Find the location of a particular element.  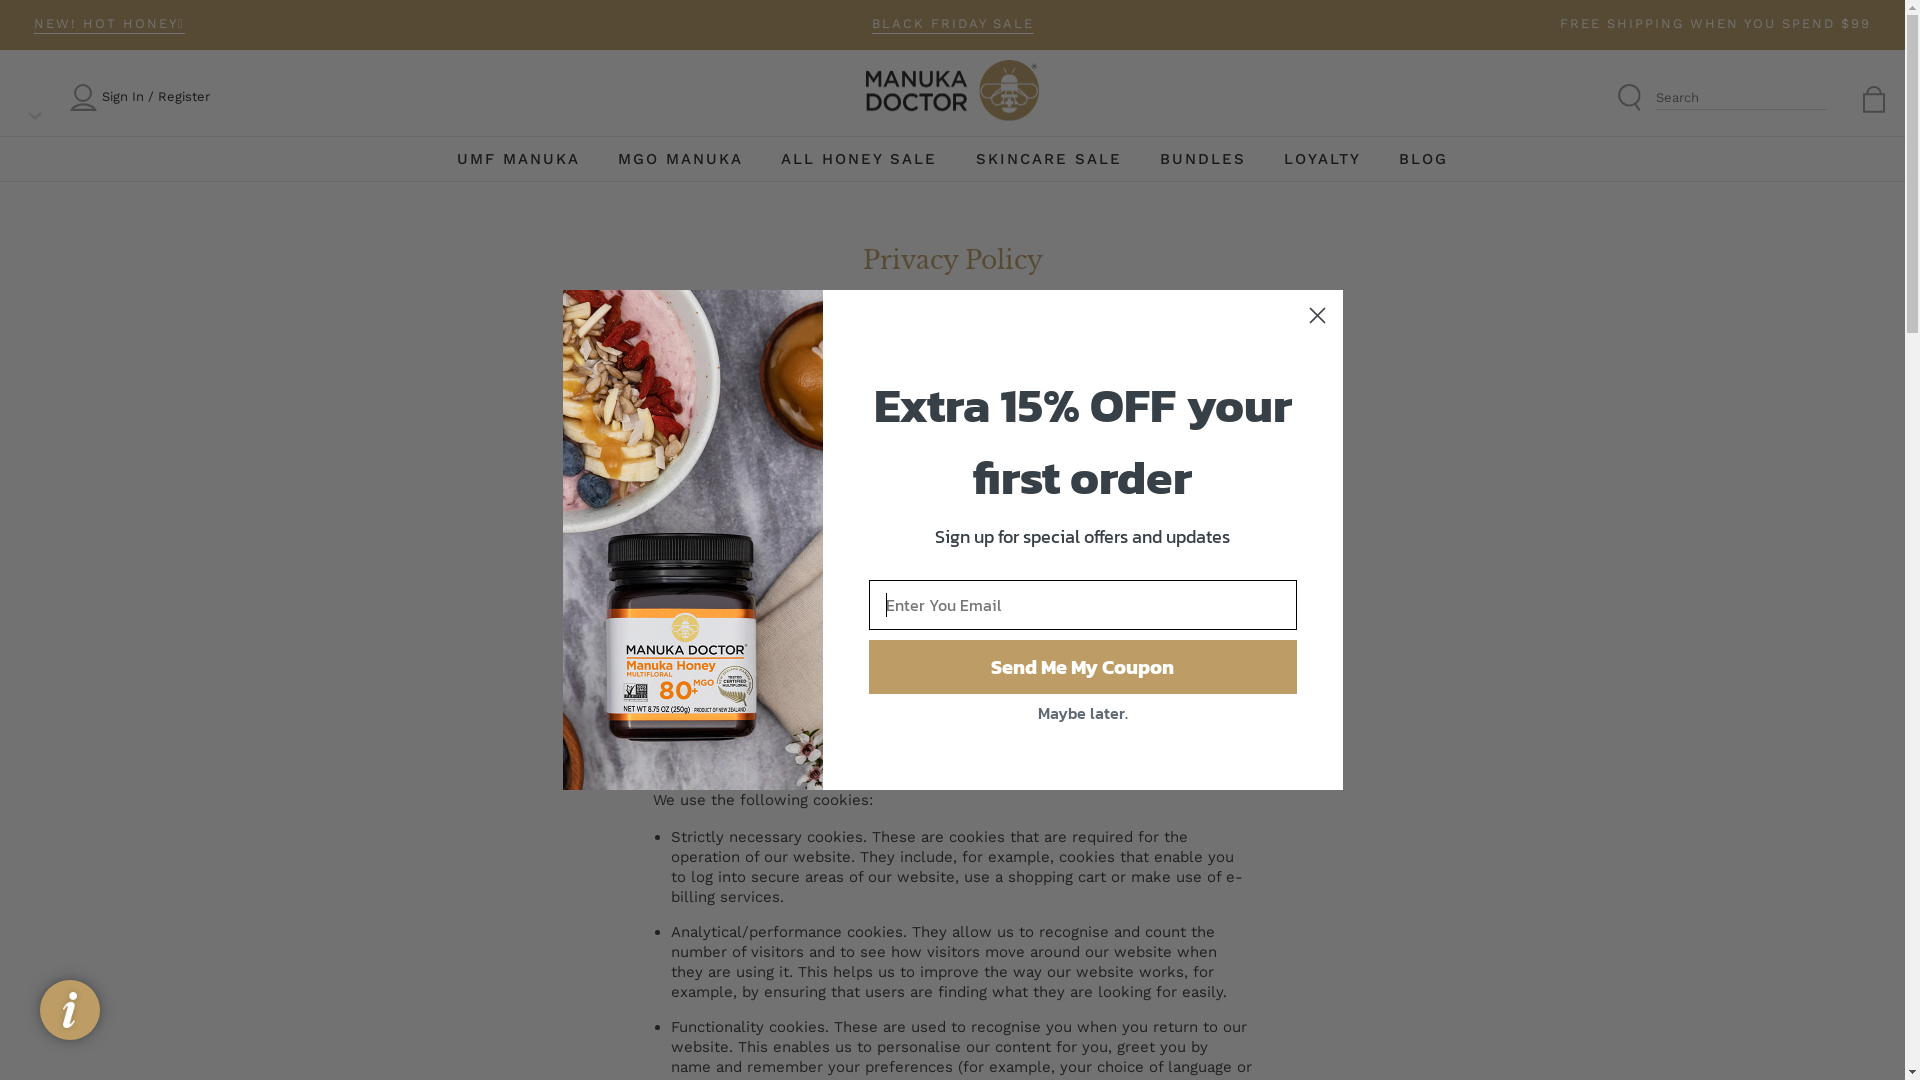

BLOG is located at coordinates (1424, 159).